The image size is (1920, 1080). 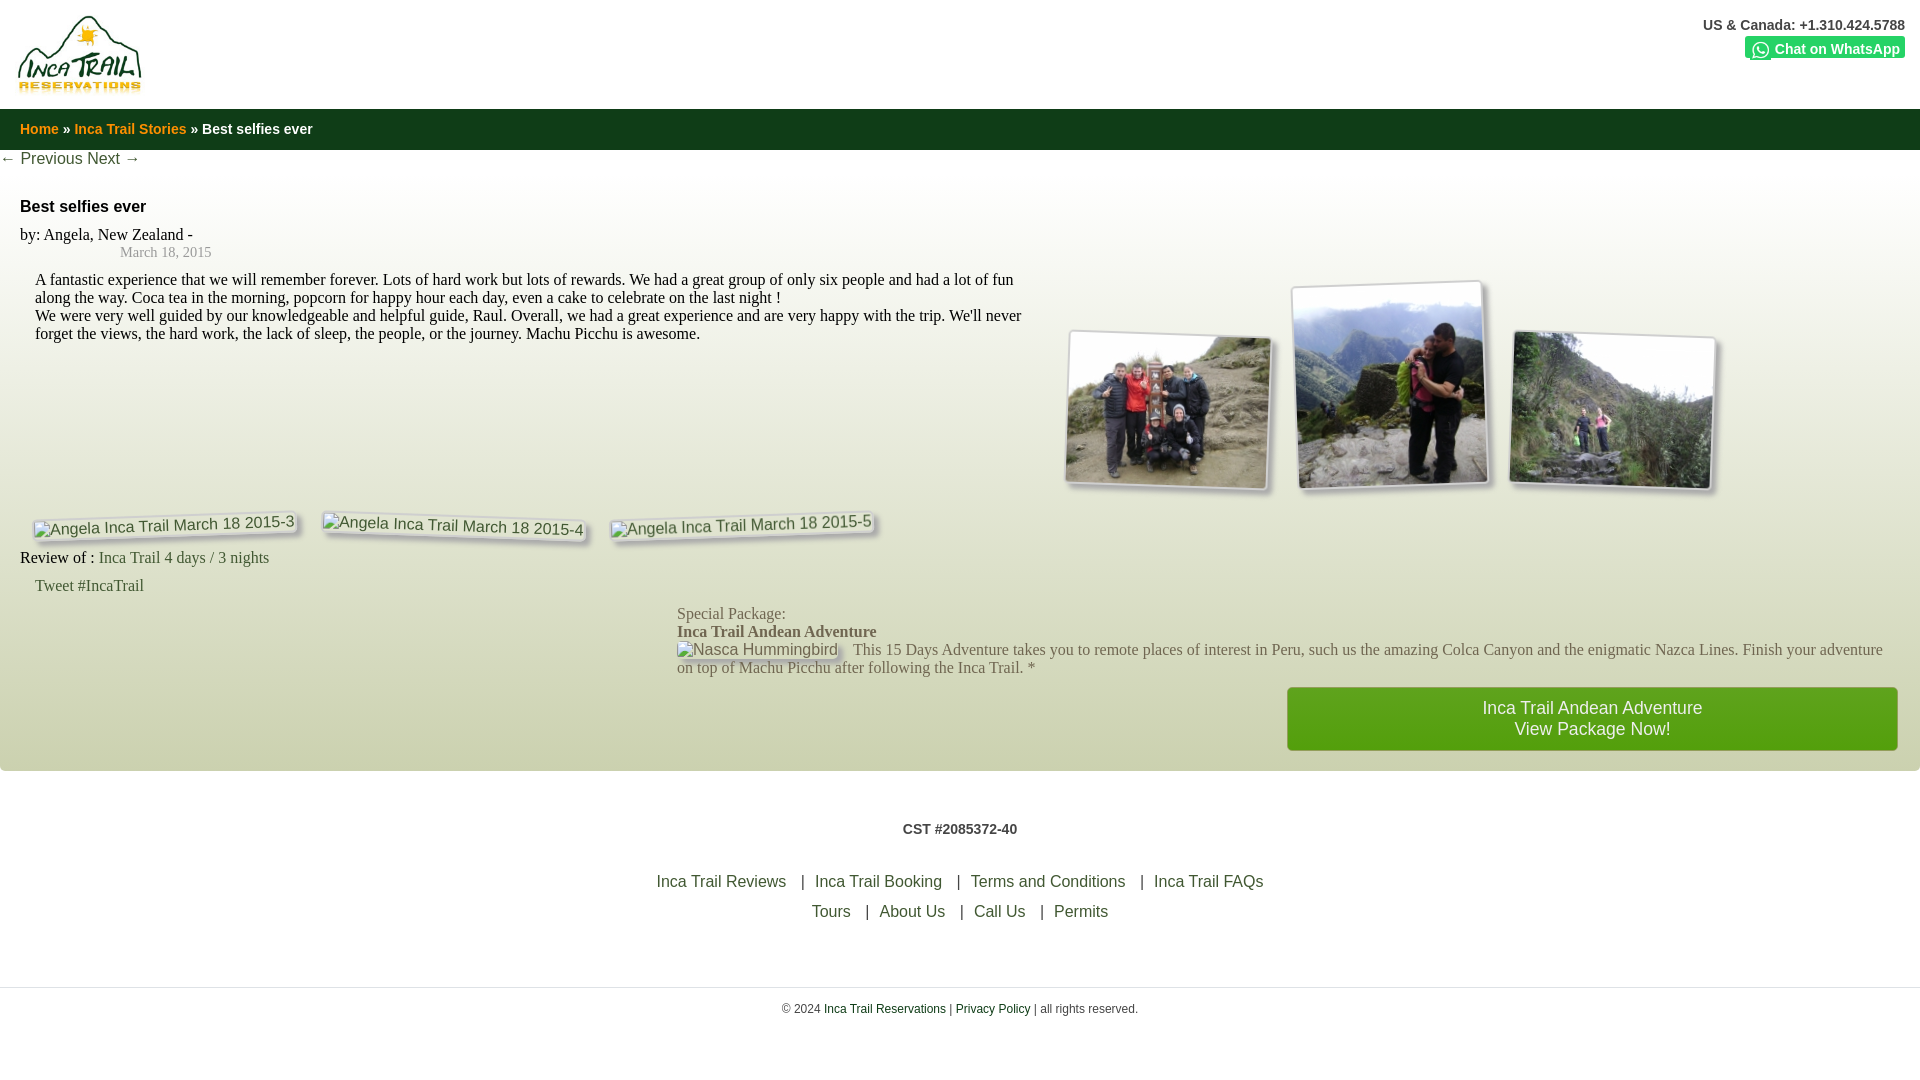 I want to click on Angela Inca Trail March 18 2015-5, so click(x=740, y=520).